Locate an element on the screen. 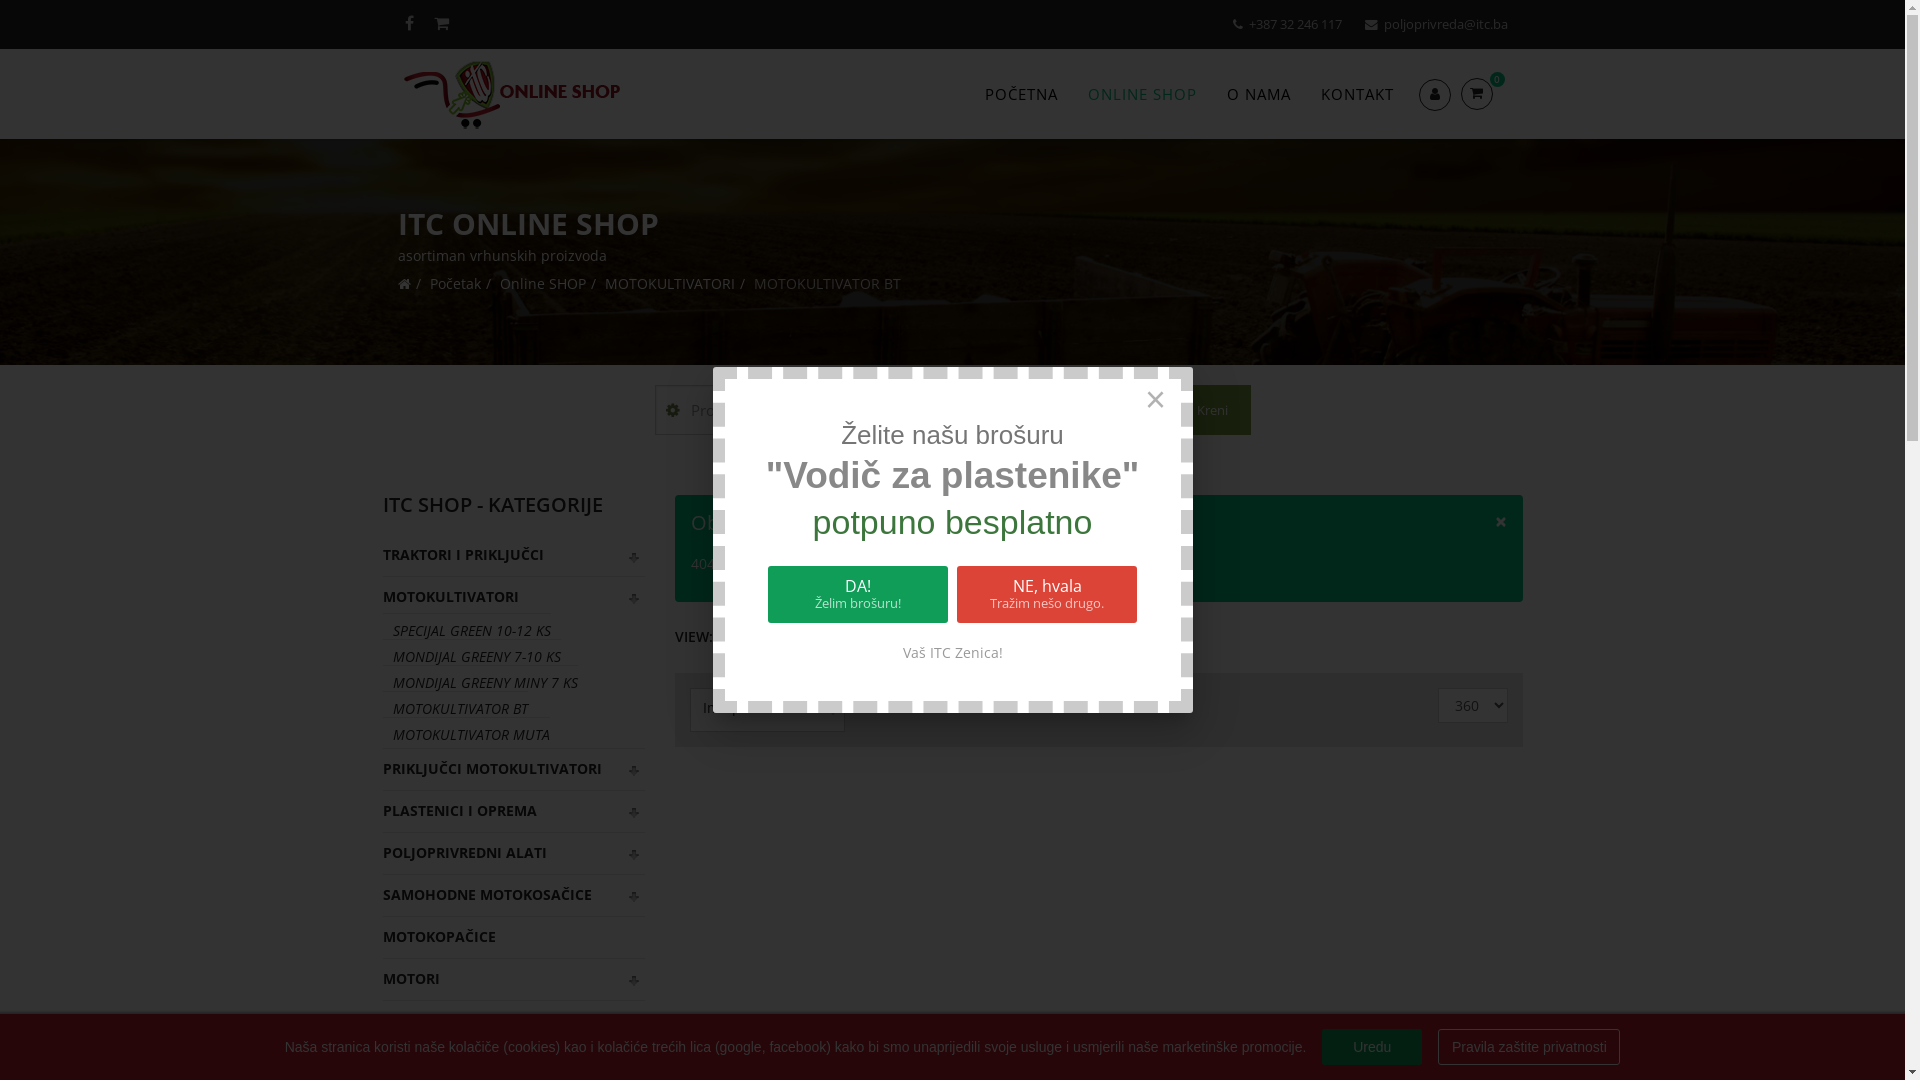 The height and width of the screenshot is (1080, 1920). MOTOKULTIVATORI is located at coordinates (669, 284).